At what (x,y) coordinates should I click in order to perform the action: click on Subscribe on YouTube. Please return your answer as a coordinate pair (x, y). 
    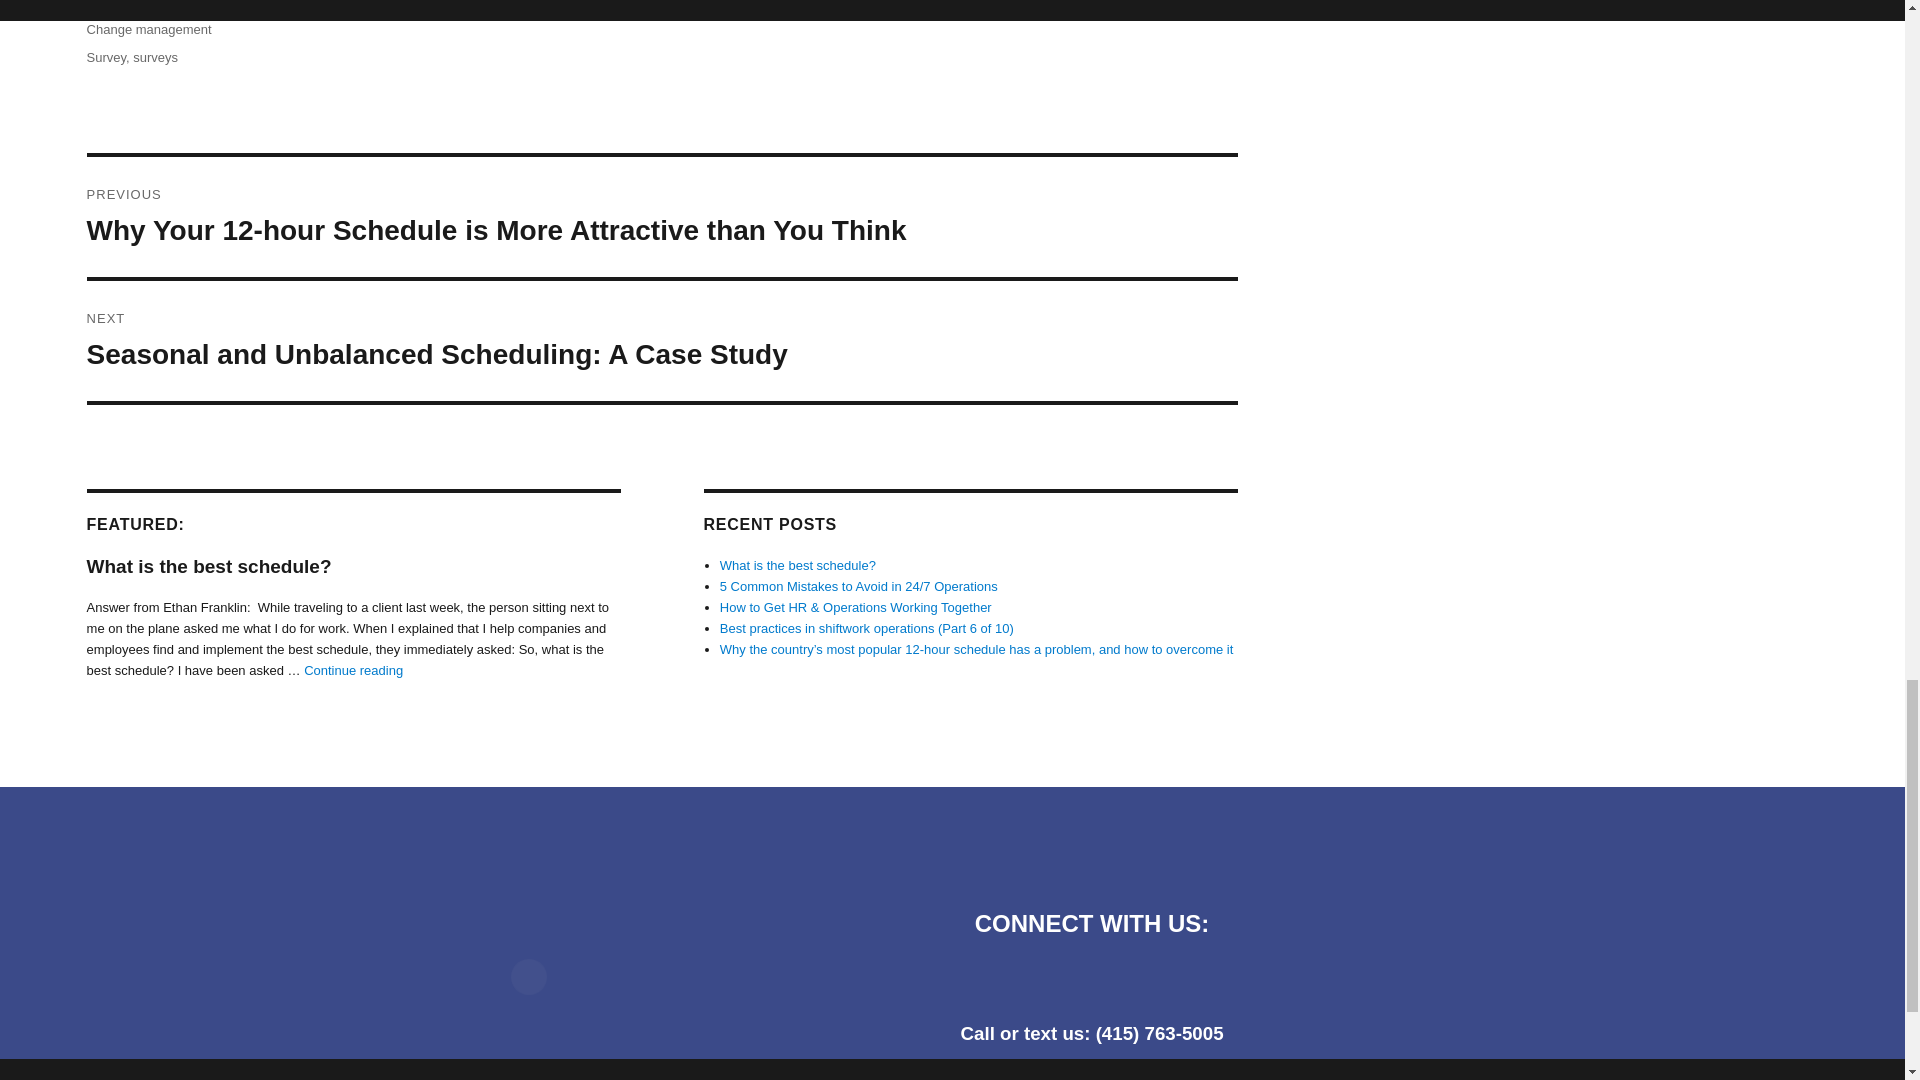
    Looking at the image, I should click on (1145, 982).